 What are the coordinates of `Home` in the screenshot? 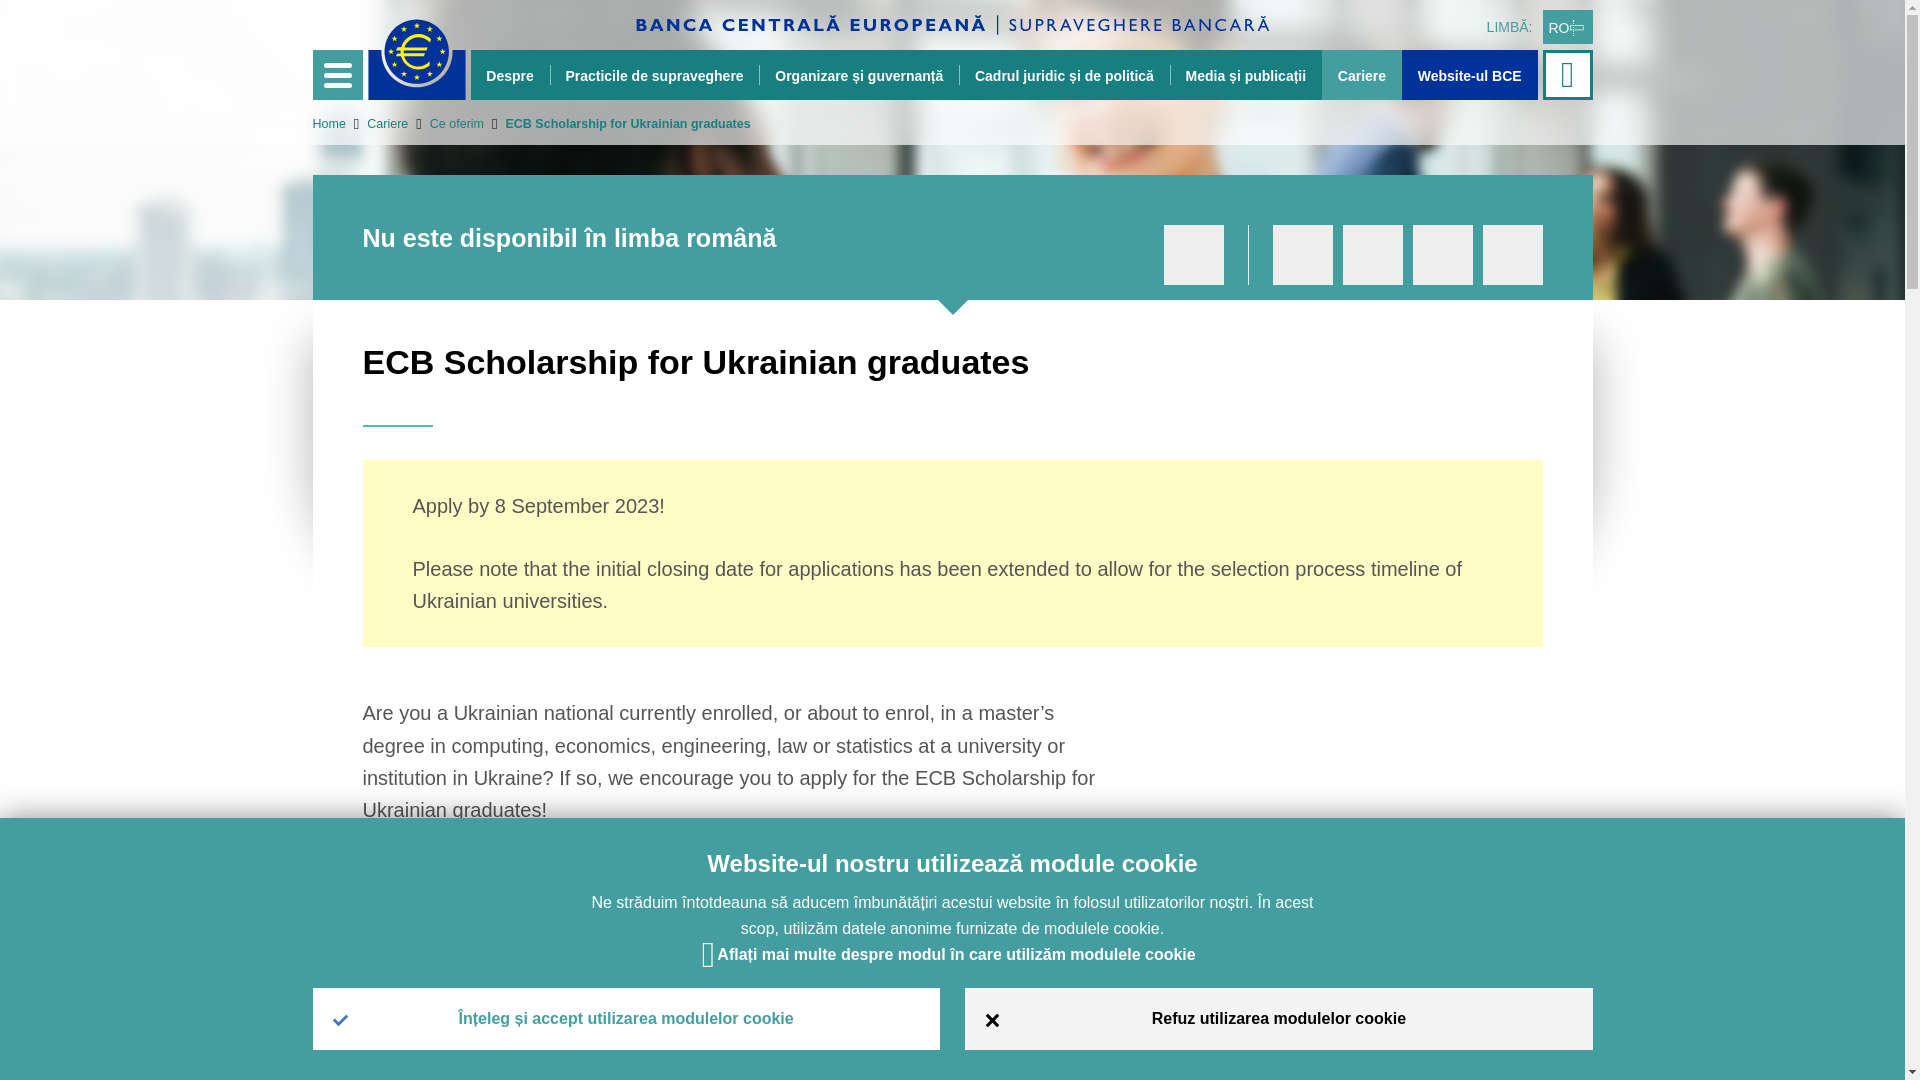 It's located at (328, 123).